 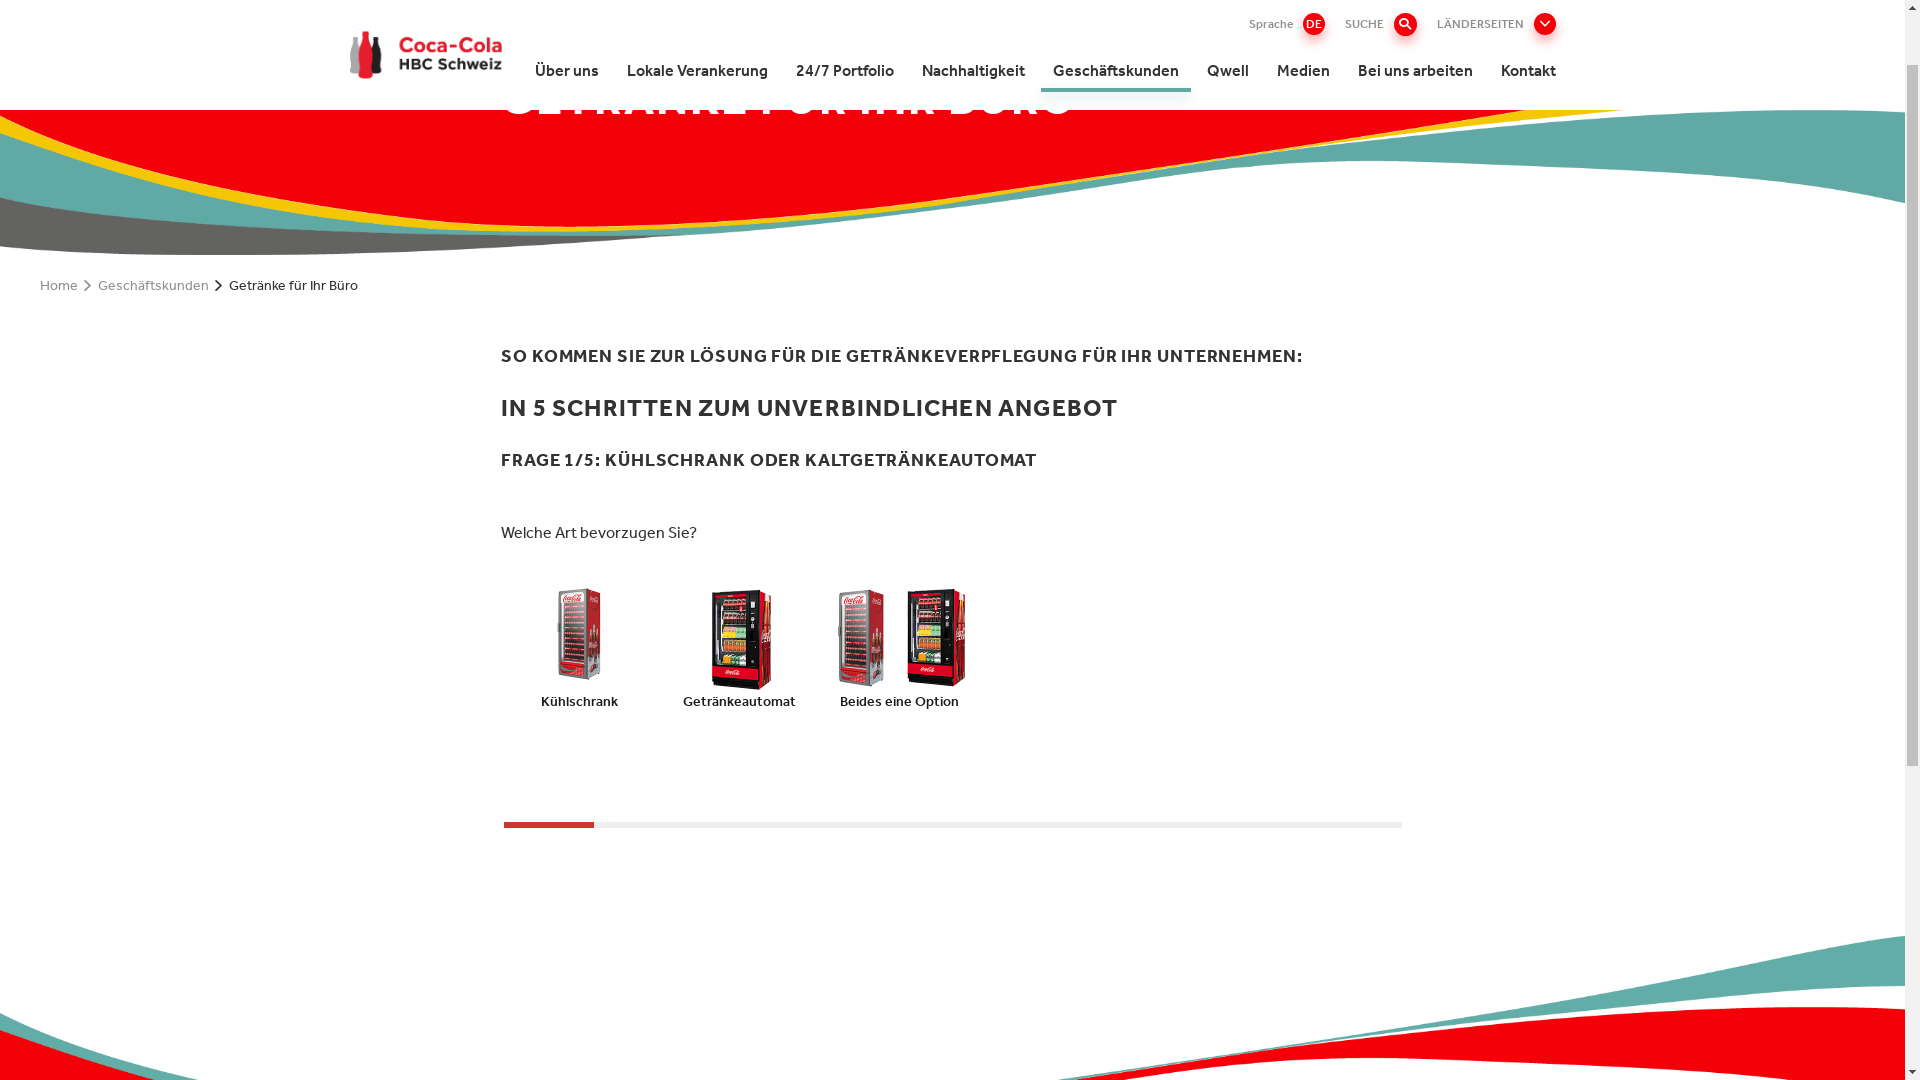 What do you see at coordinates (1302, 148) in the screenshot?
I see `Medien` at bounding box center [1302, 148].